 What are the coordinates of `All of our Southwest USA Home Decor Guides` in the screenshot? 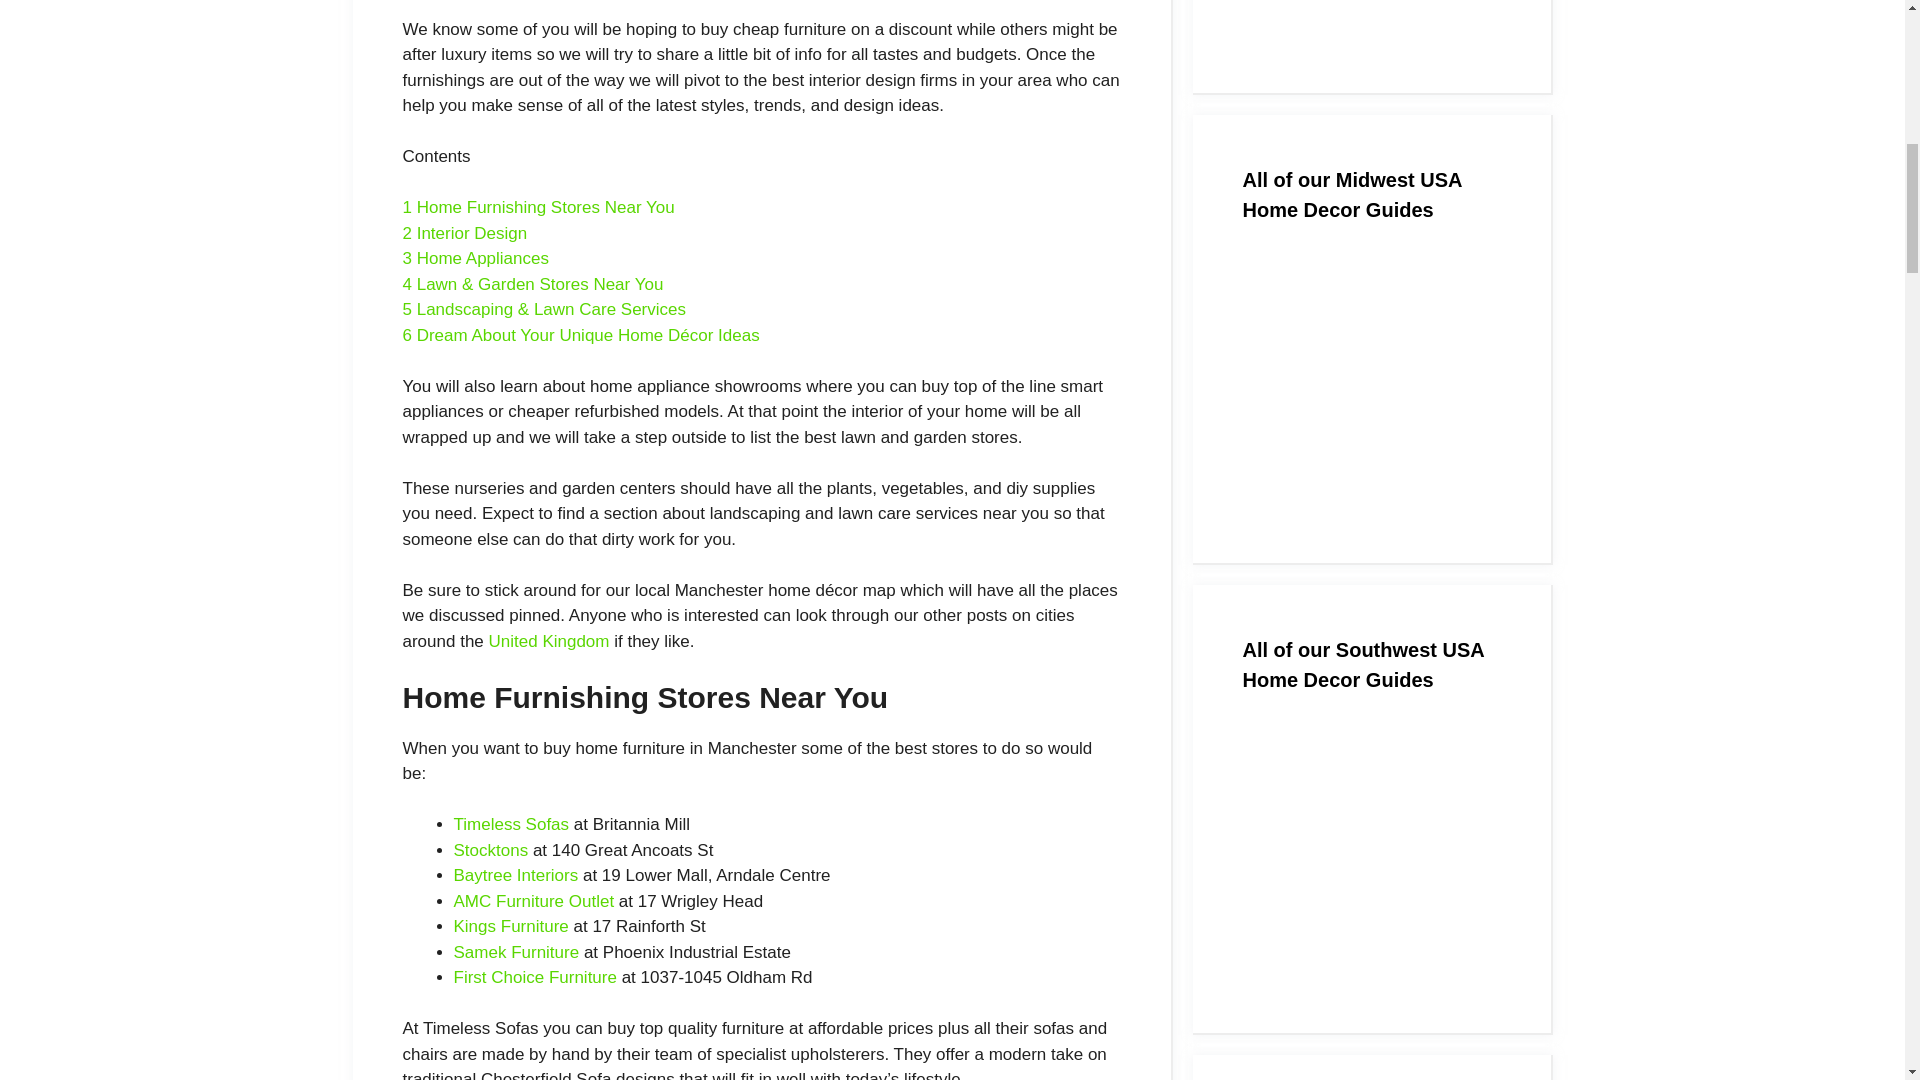 It's located at (1370, 852).